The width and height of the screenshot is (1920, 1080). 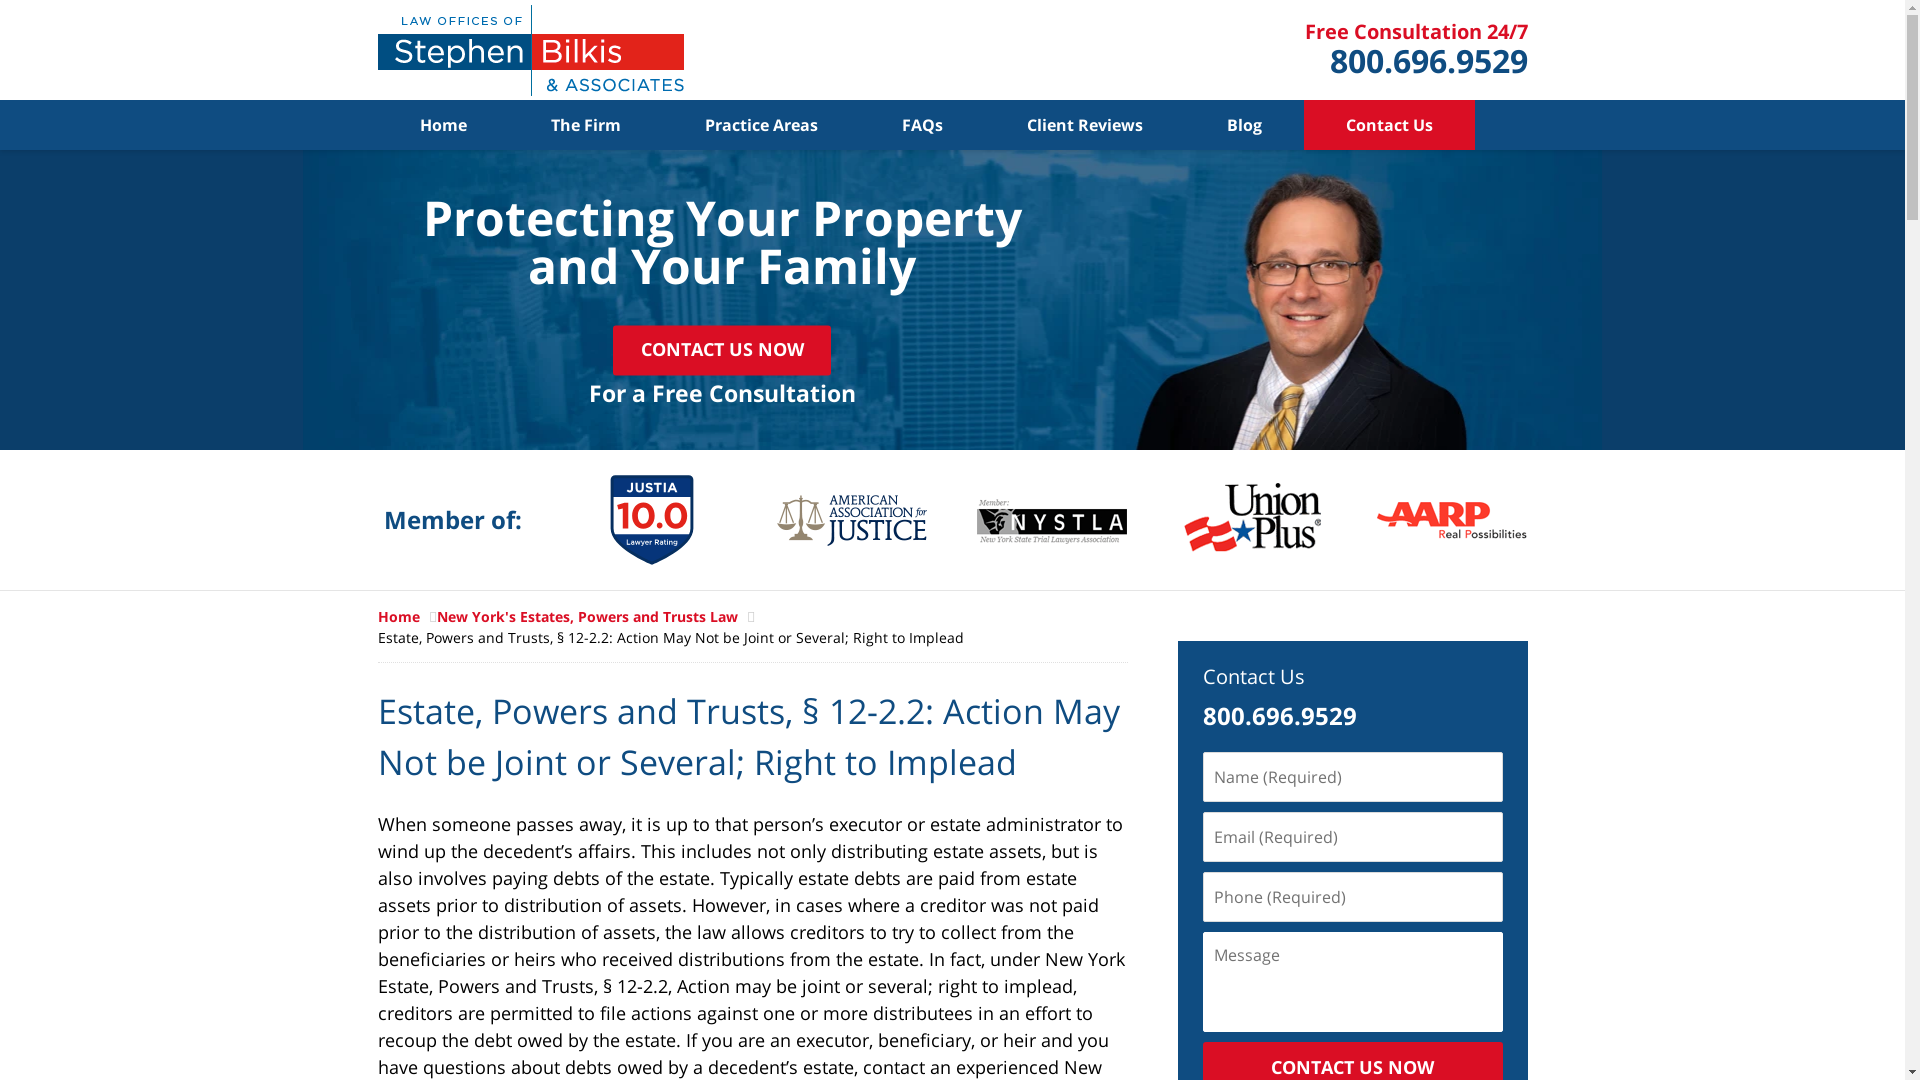 I want to click on Practice Areas, so click(x=760, y=125).